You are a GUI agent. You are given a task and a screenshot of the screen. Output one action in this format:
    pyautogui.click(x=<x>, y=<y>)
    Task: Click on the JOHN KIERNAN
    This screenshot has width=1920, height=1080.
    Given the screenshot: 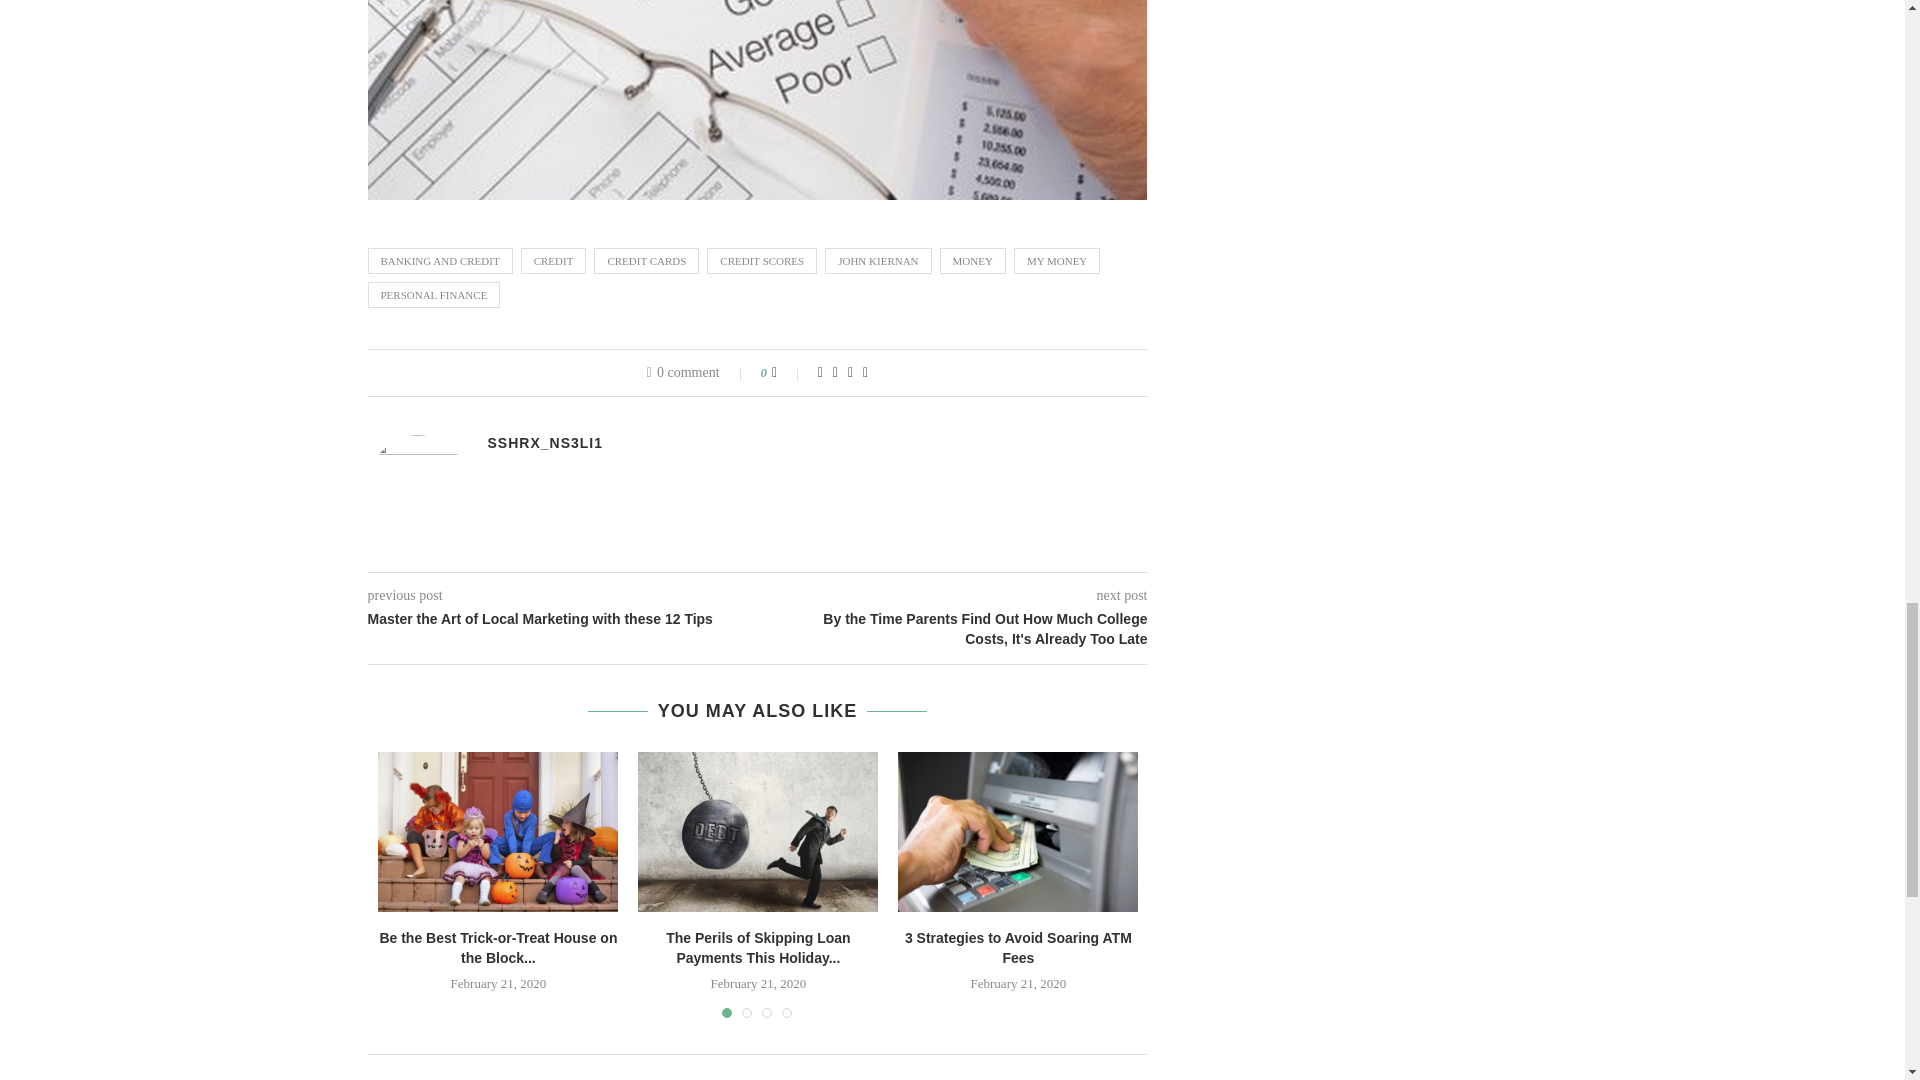 What is the action you would take?
    pyautogui.click(x=878, y=261)
    